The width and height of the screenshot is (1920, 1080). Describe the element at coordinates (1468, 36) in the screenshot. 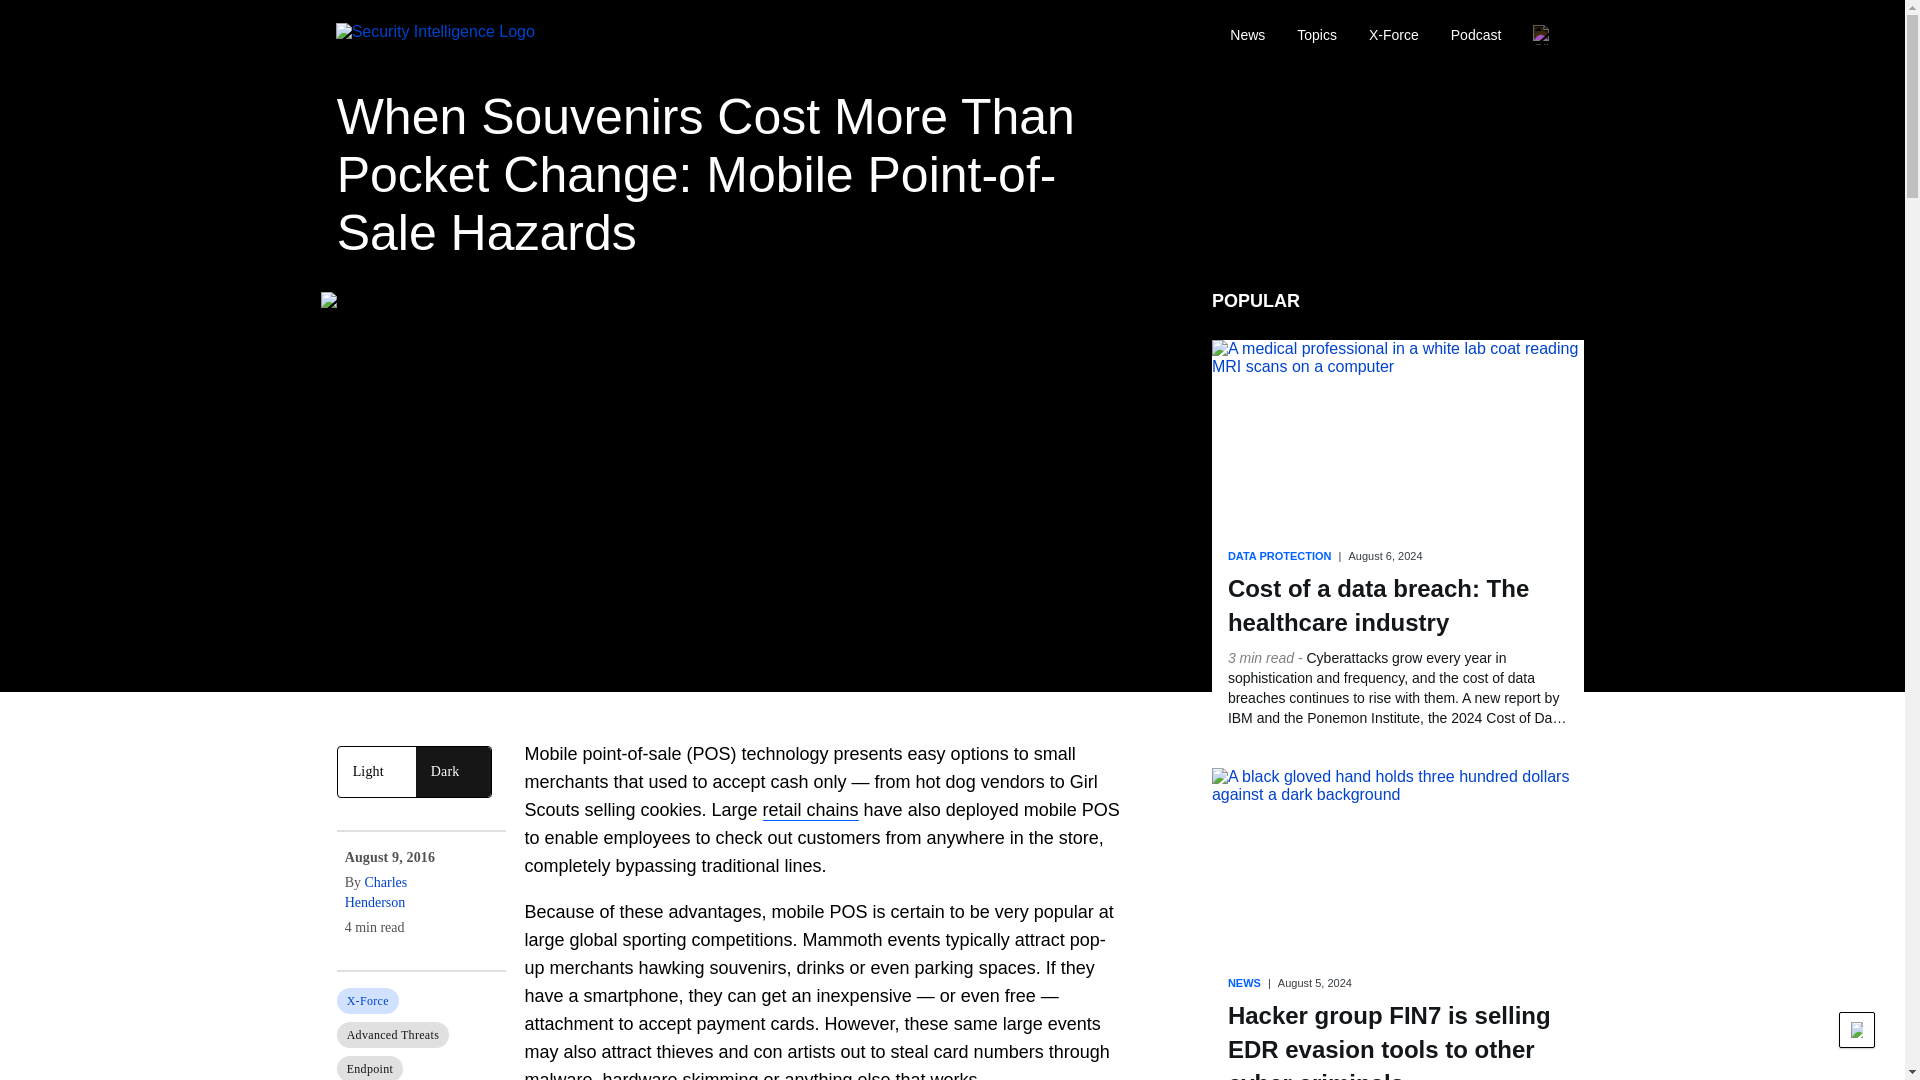

I see `submit` at that location.